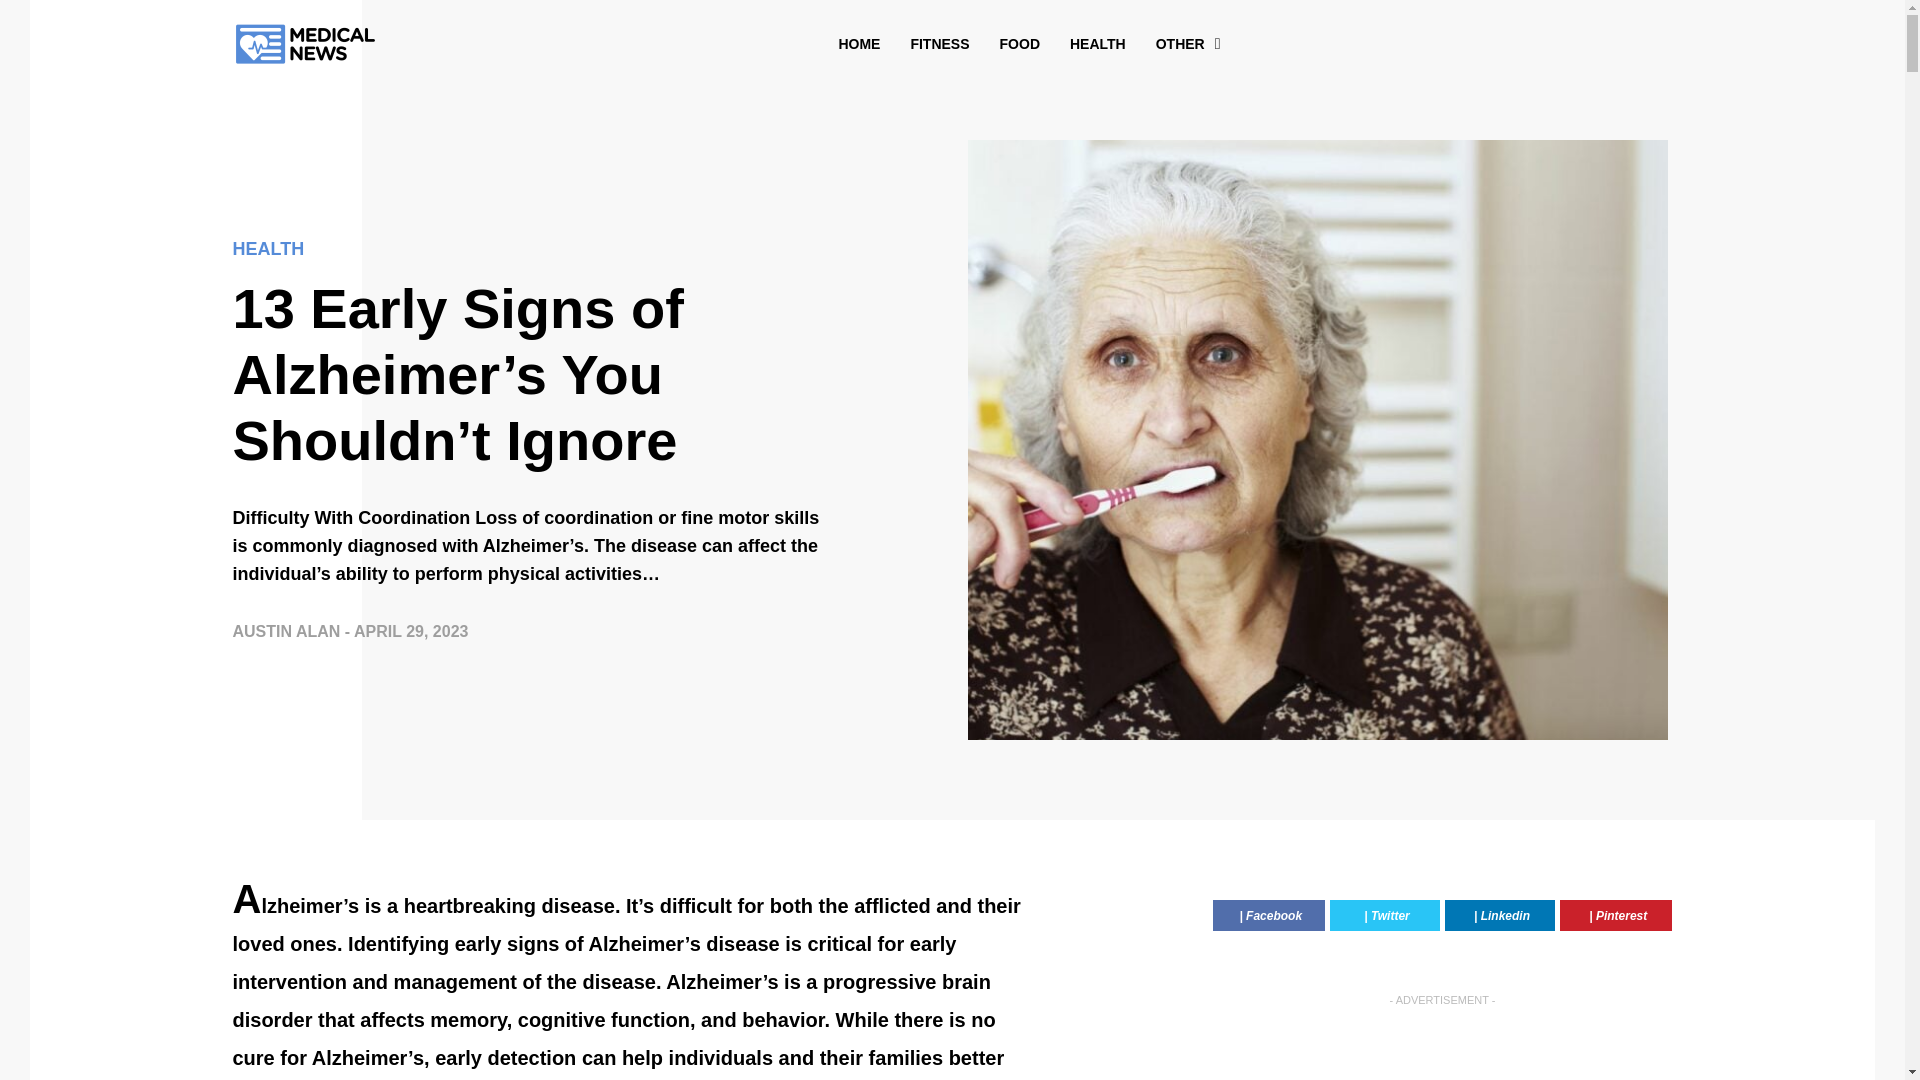  What do you see at coordinates (1020, 44) in the screenshot?
I see `FOOD` at bounding box center [1020, 44].